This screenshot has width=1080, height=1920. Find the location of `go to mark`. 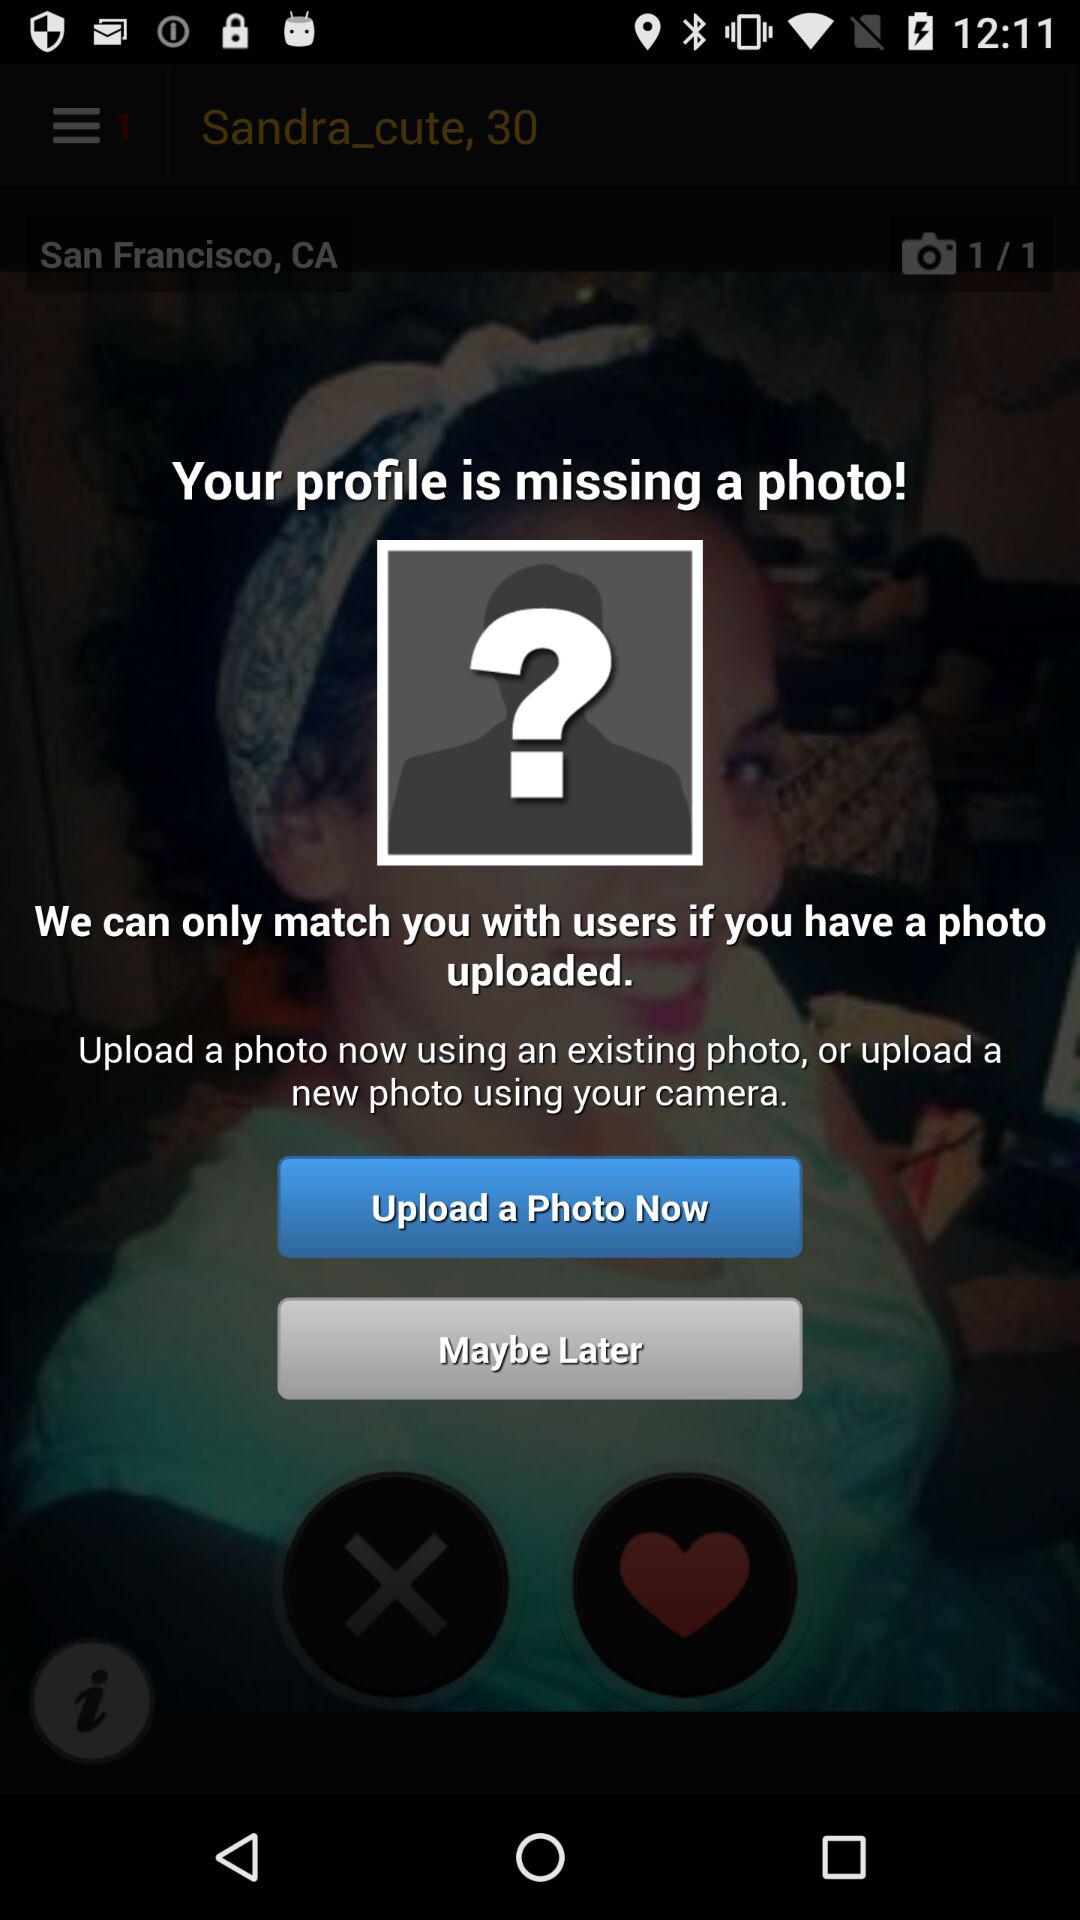

go to mark is located at coordinates (92, 1702).